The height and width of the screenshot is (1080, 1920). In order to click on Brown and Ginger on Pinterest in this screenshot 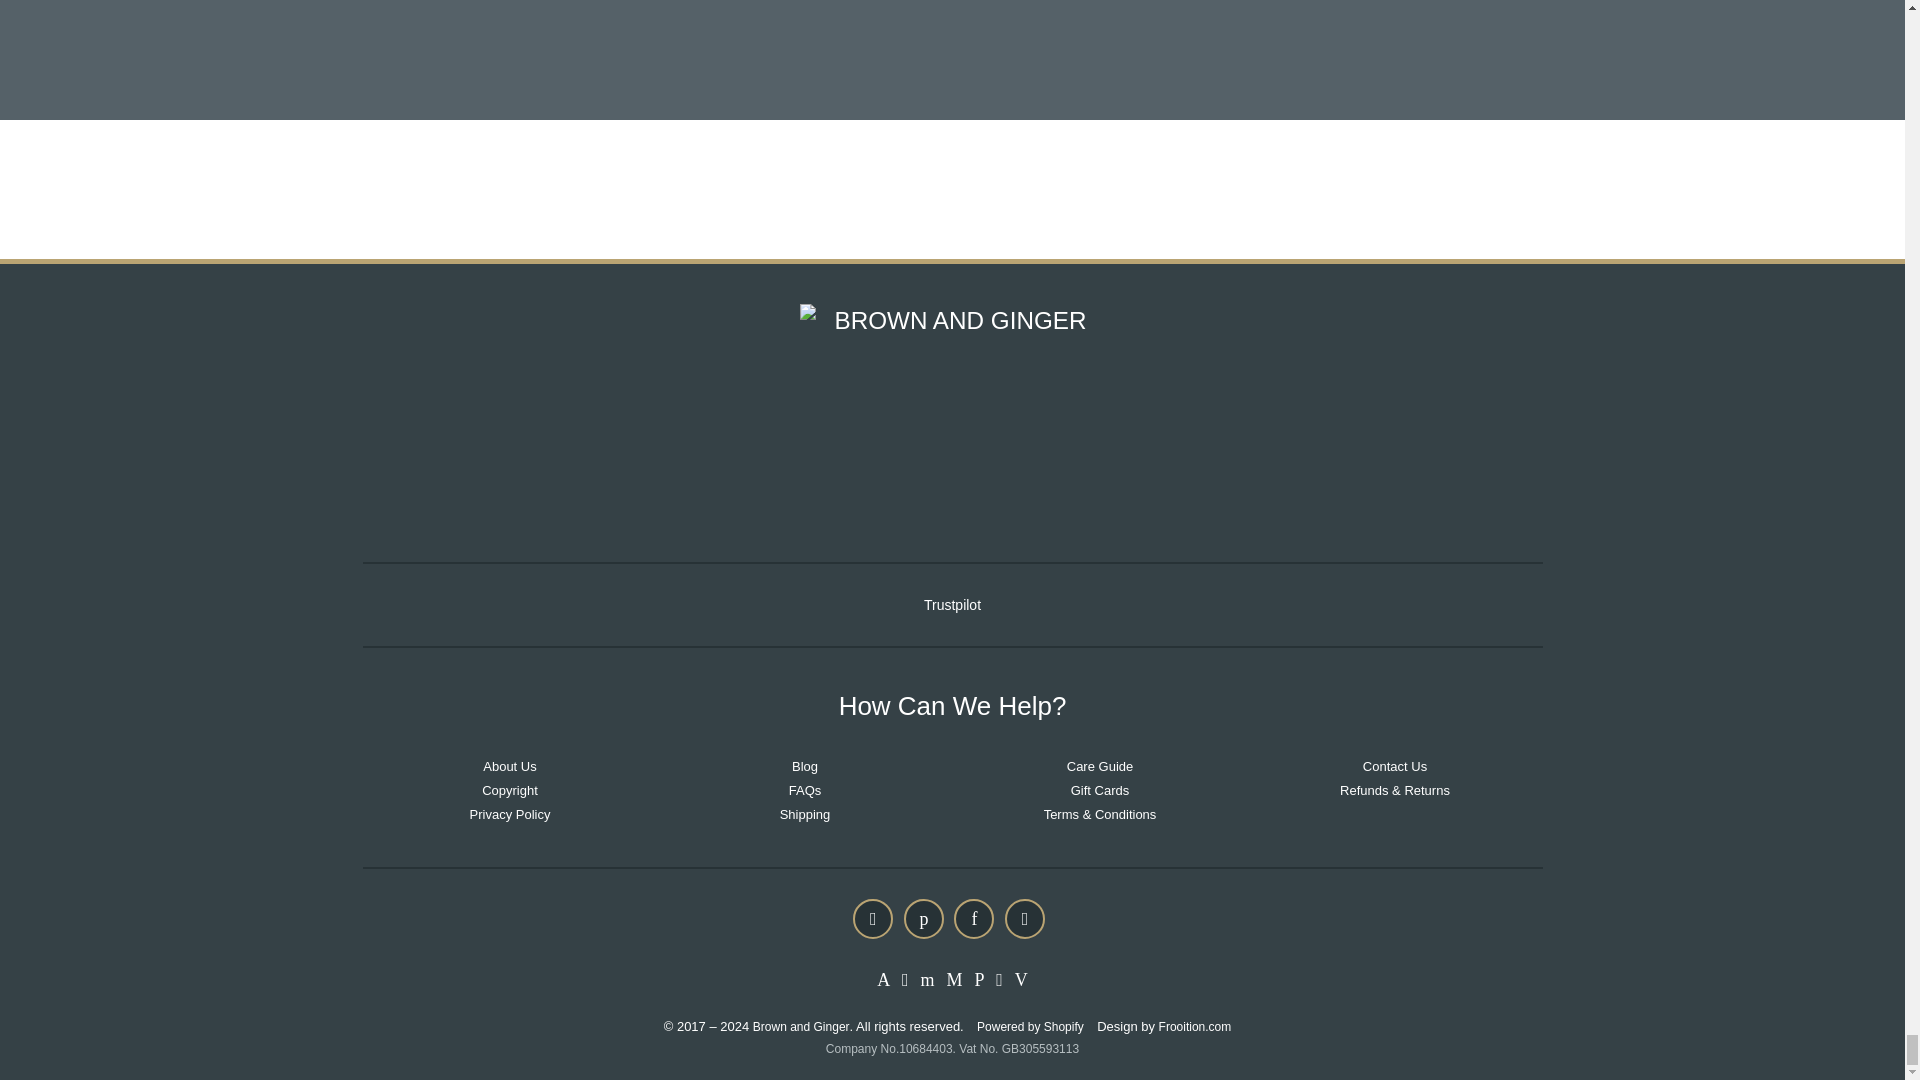, I will do `click(924, 918)`.